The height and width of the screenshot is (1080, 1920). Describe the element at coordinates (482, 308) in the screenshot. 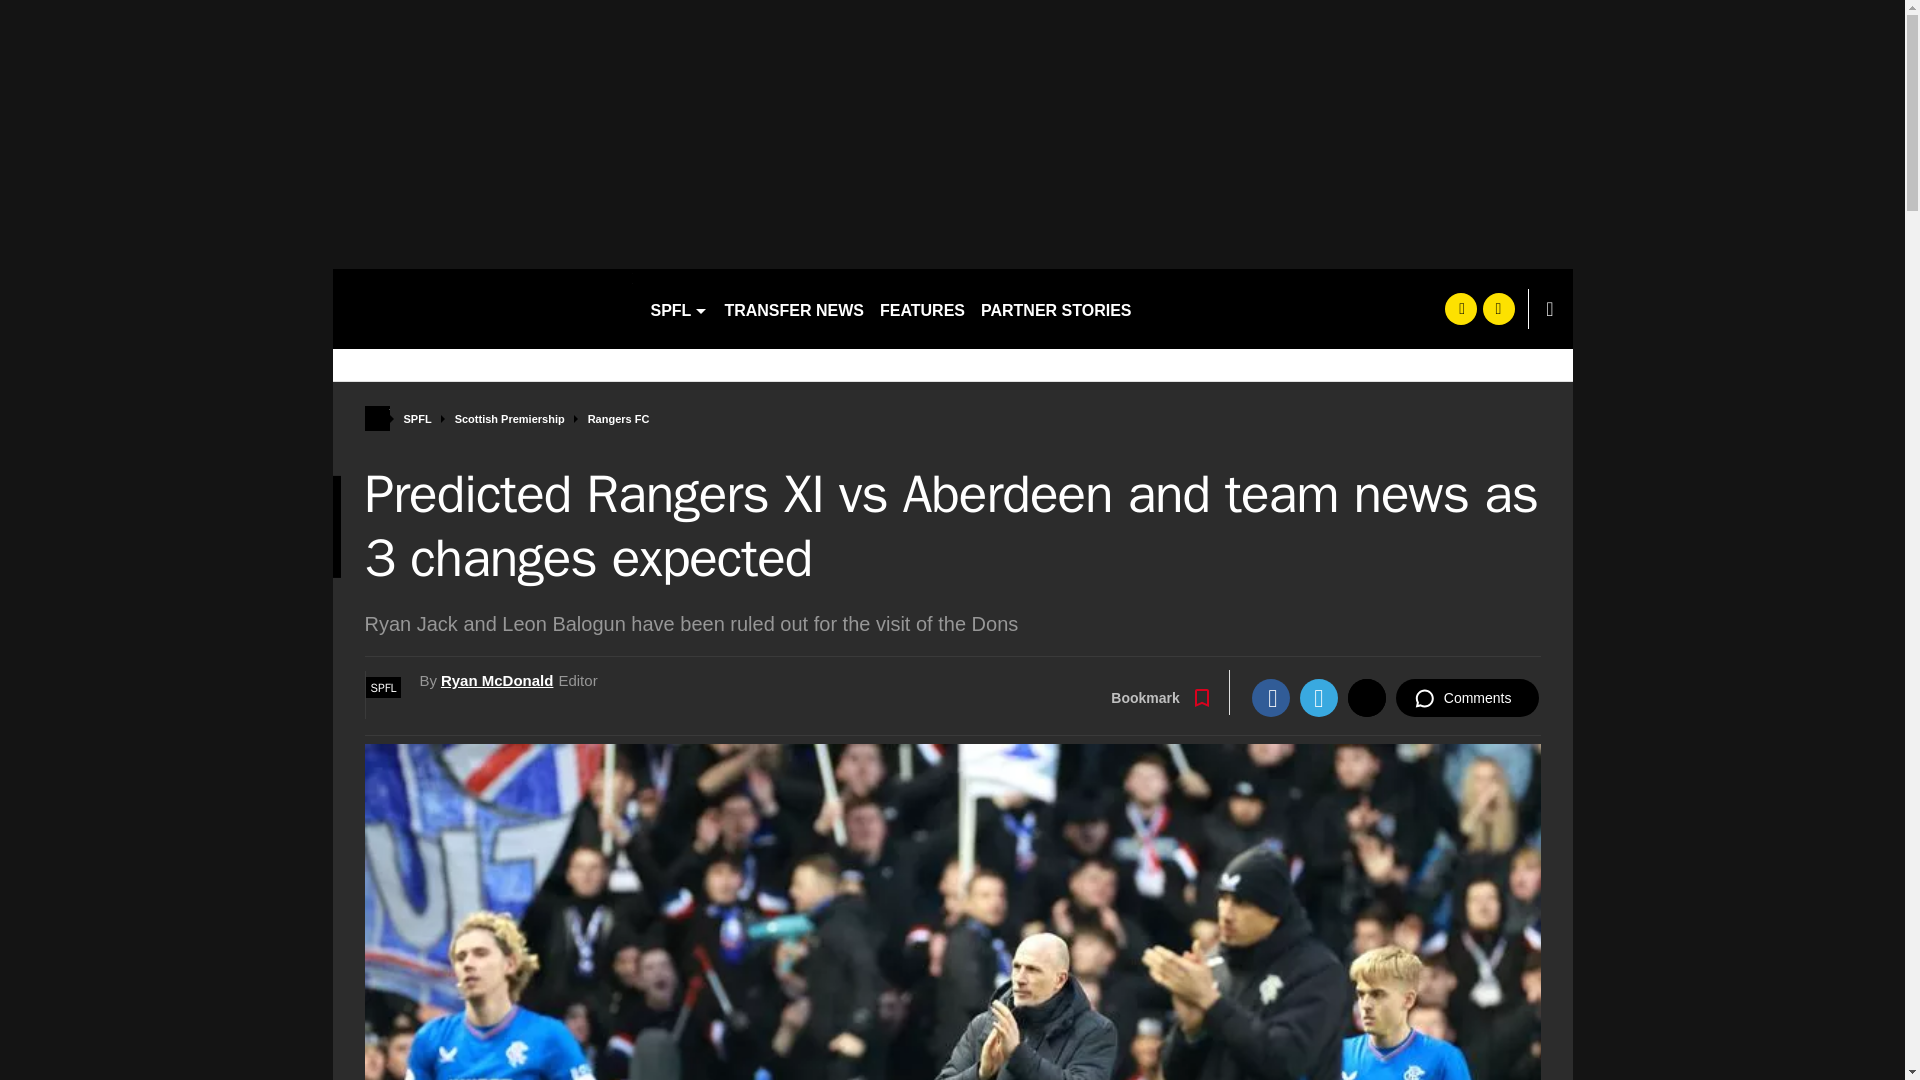

I see `footballscotland` at that location.